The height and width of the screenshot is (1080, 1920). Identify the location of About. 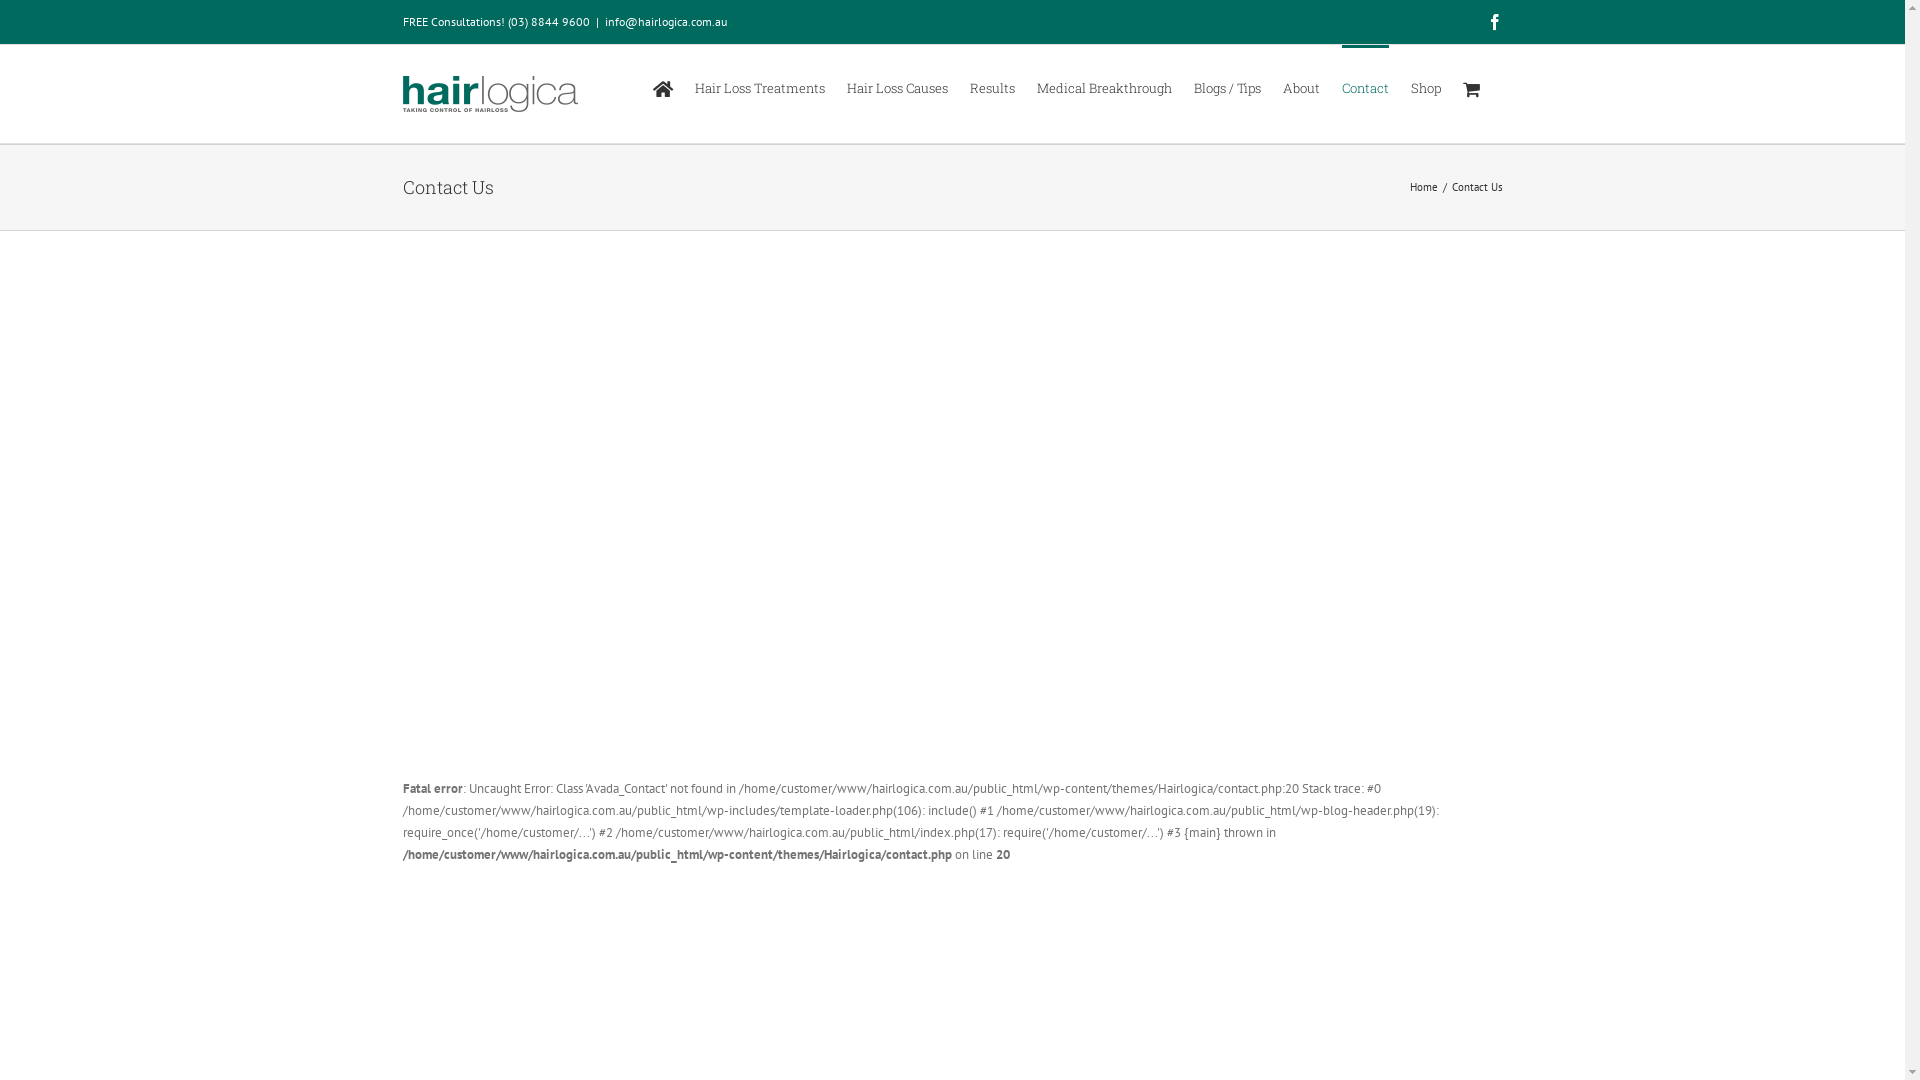
(1300, 87).